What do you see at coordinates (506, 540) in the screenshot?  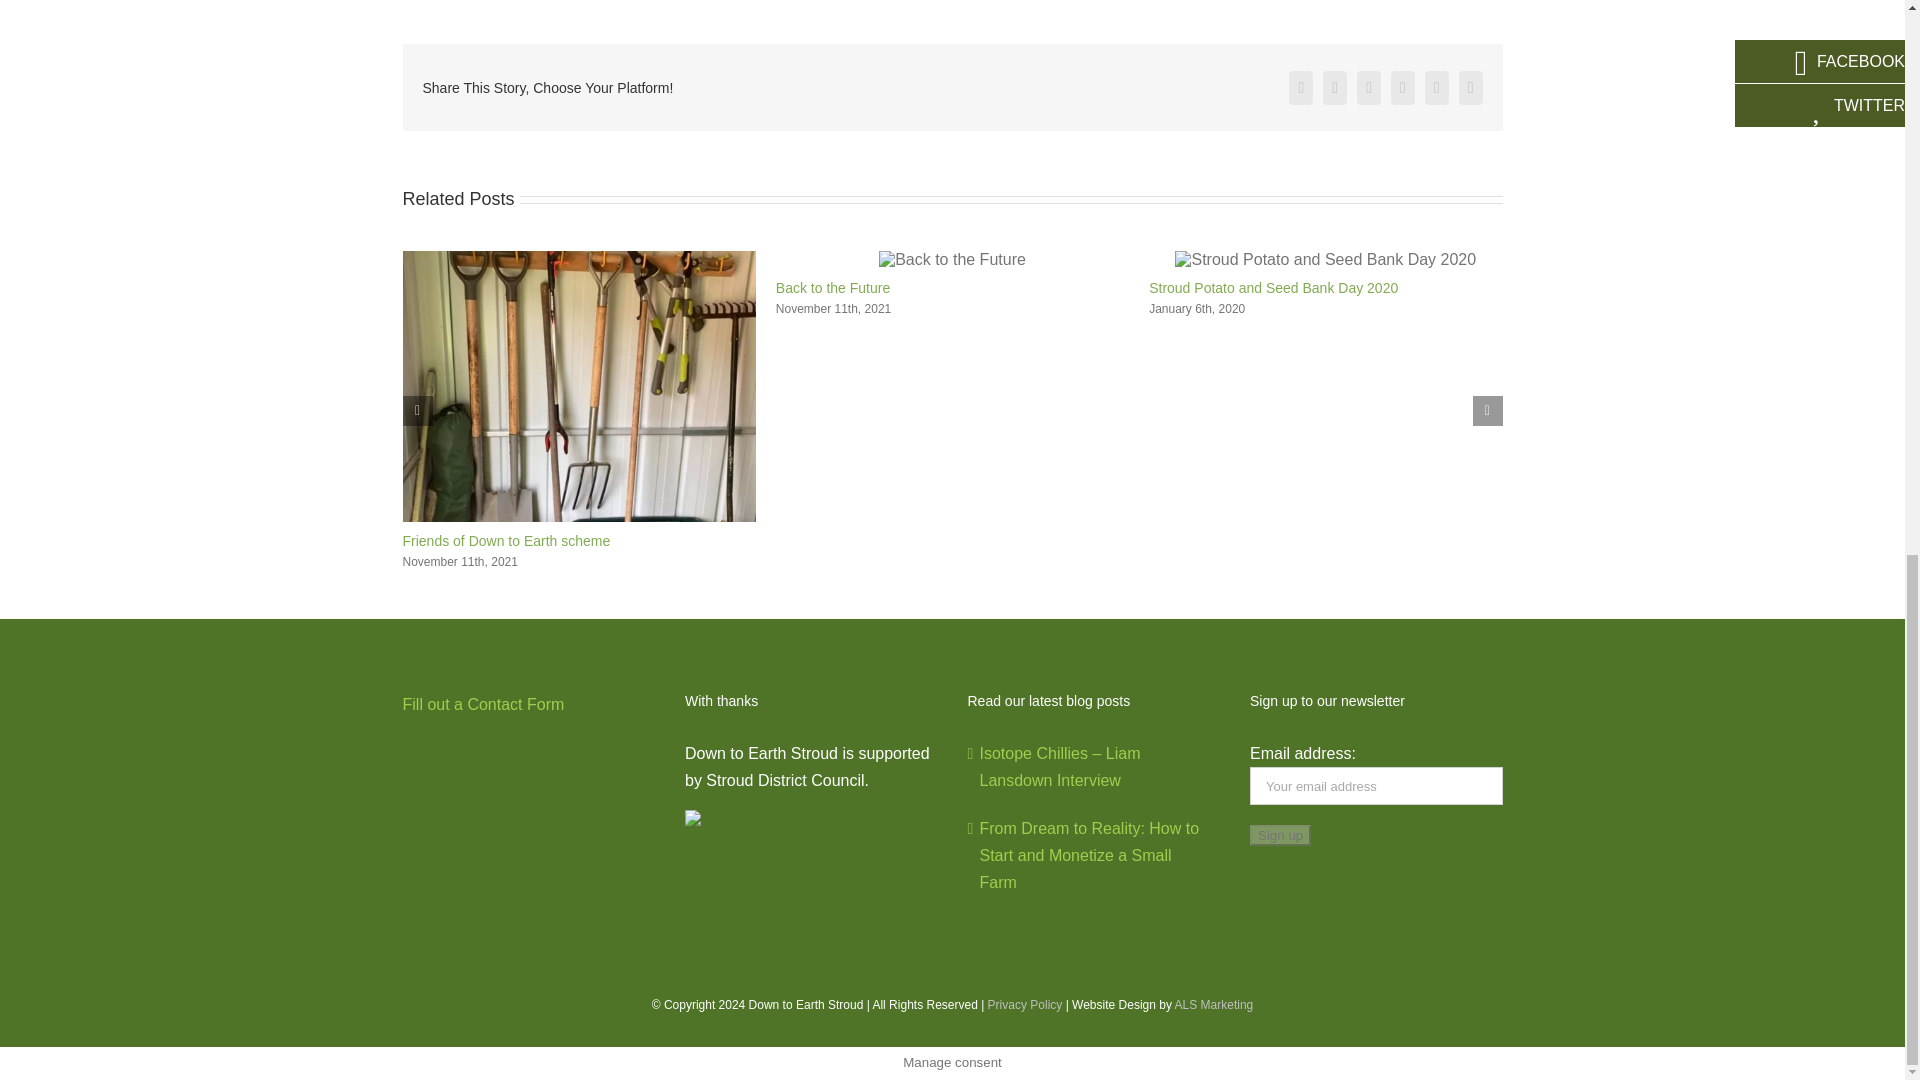 I see `Friends of Down to Earth scheme` at bounding box center [506, 540].